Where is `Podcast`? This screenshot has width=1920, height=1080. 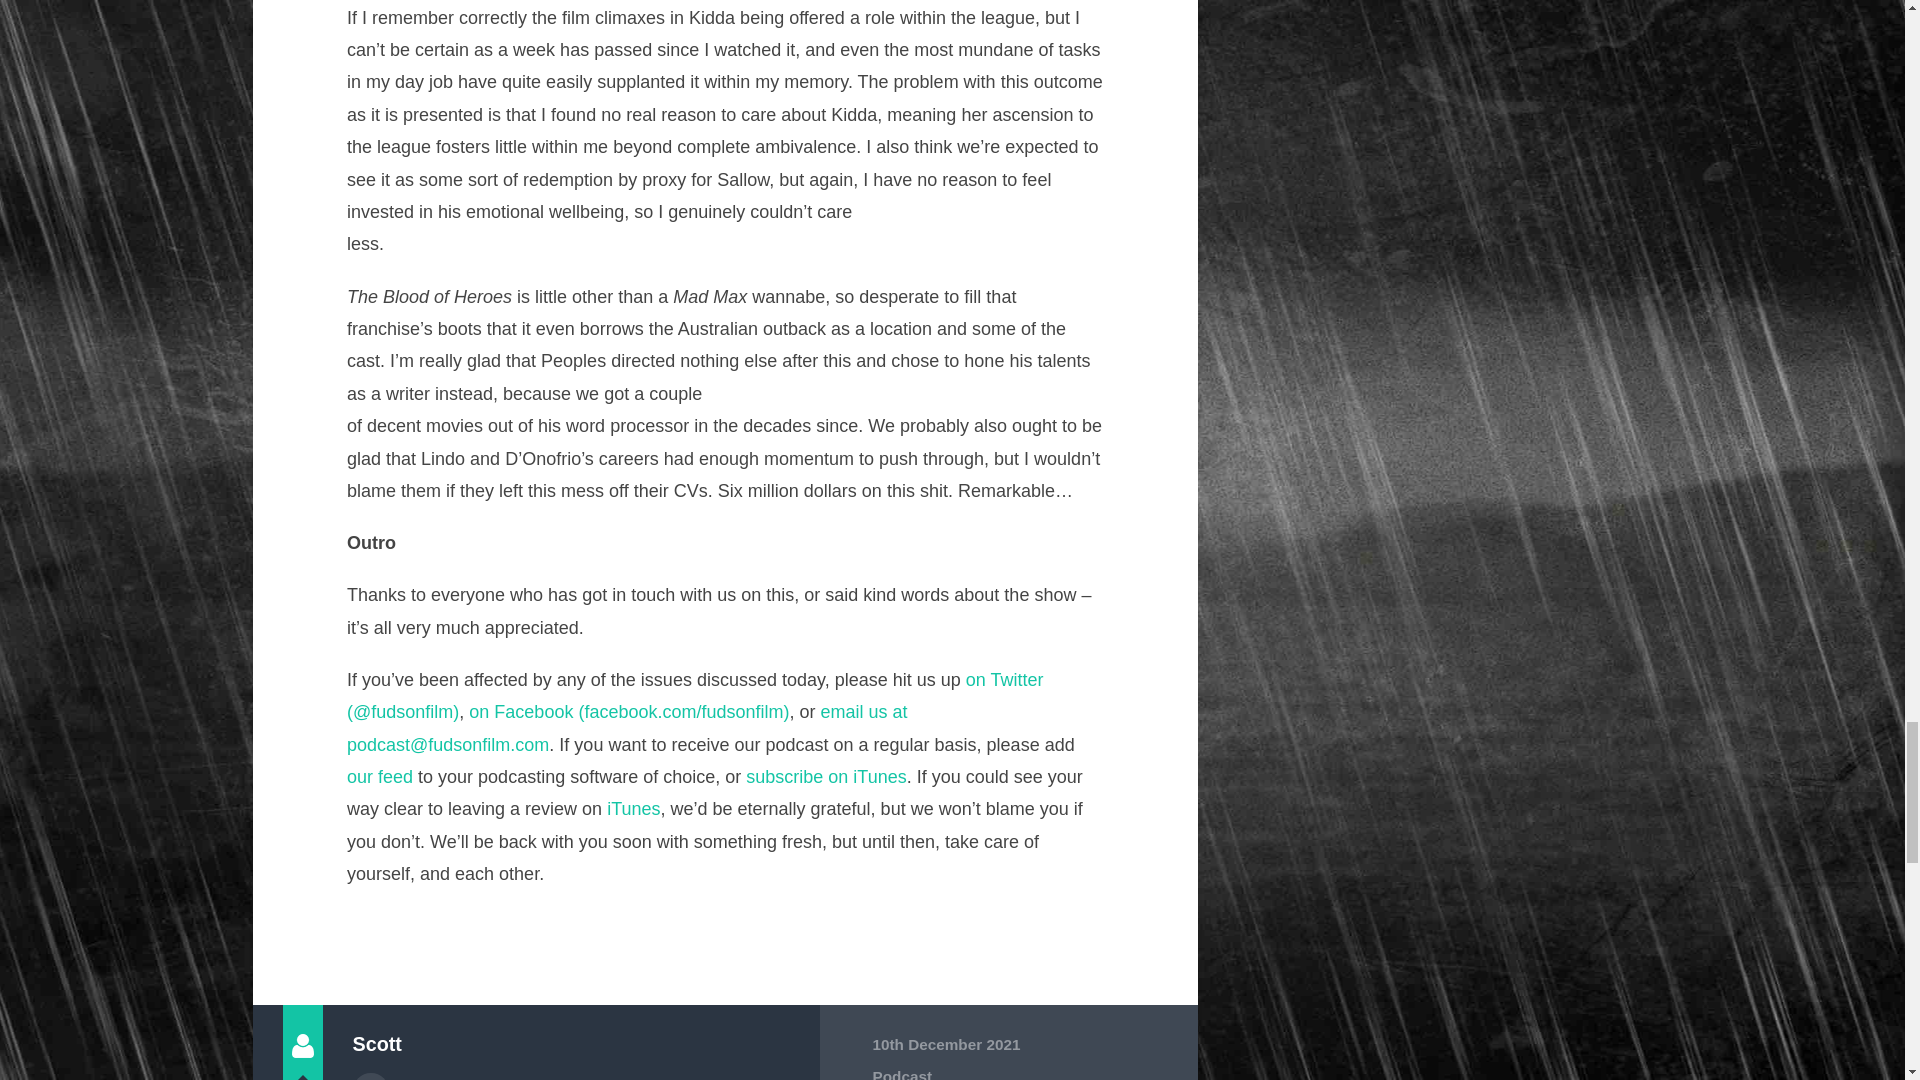 Podcast is located at coordinates (901, 1074).